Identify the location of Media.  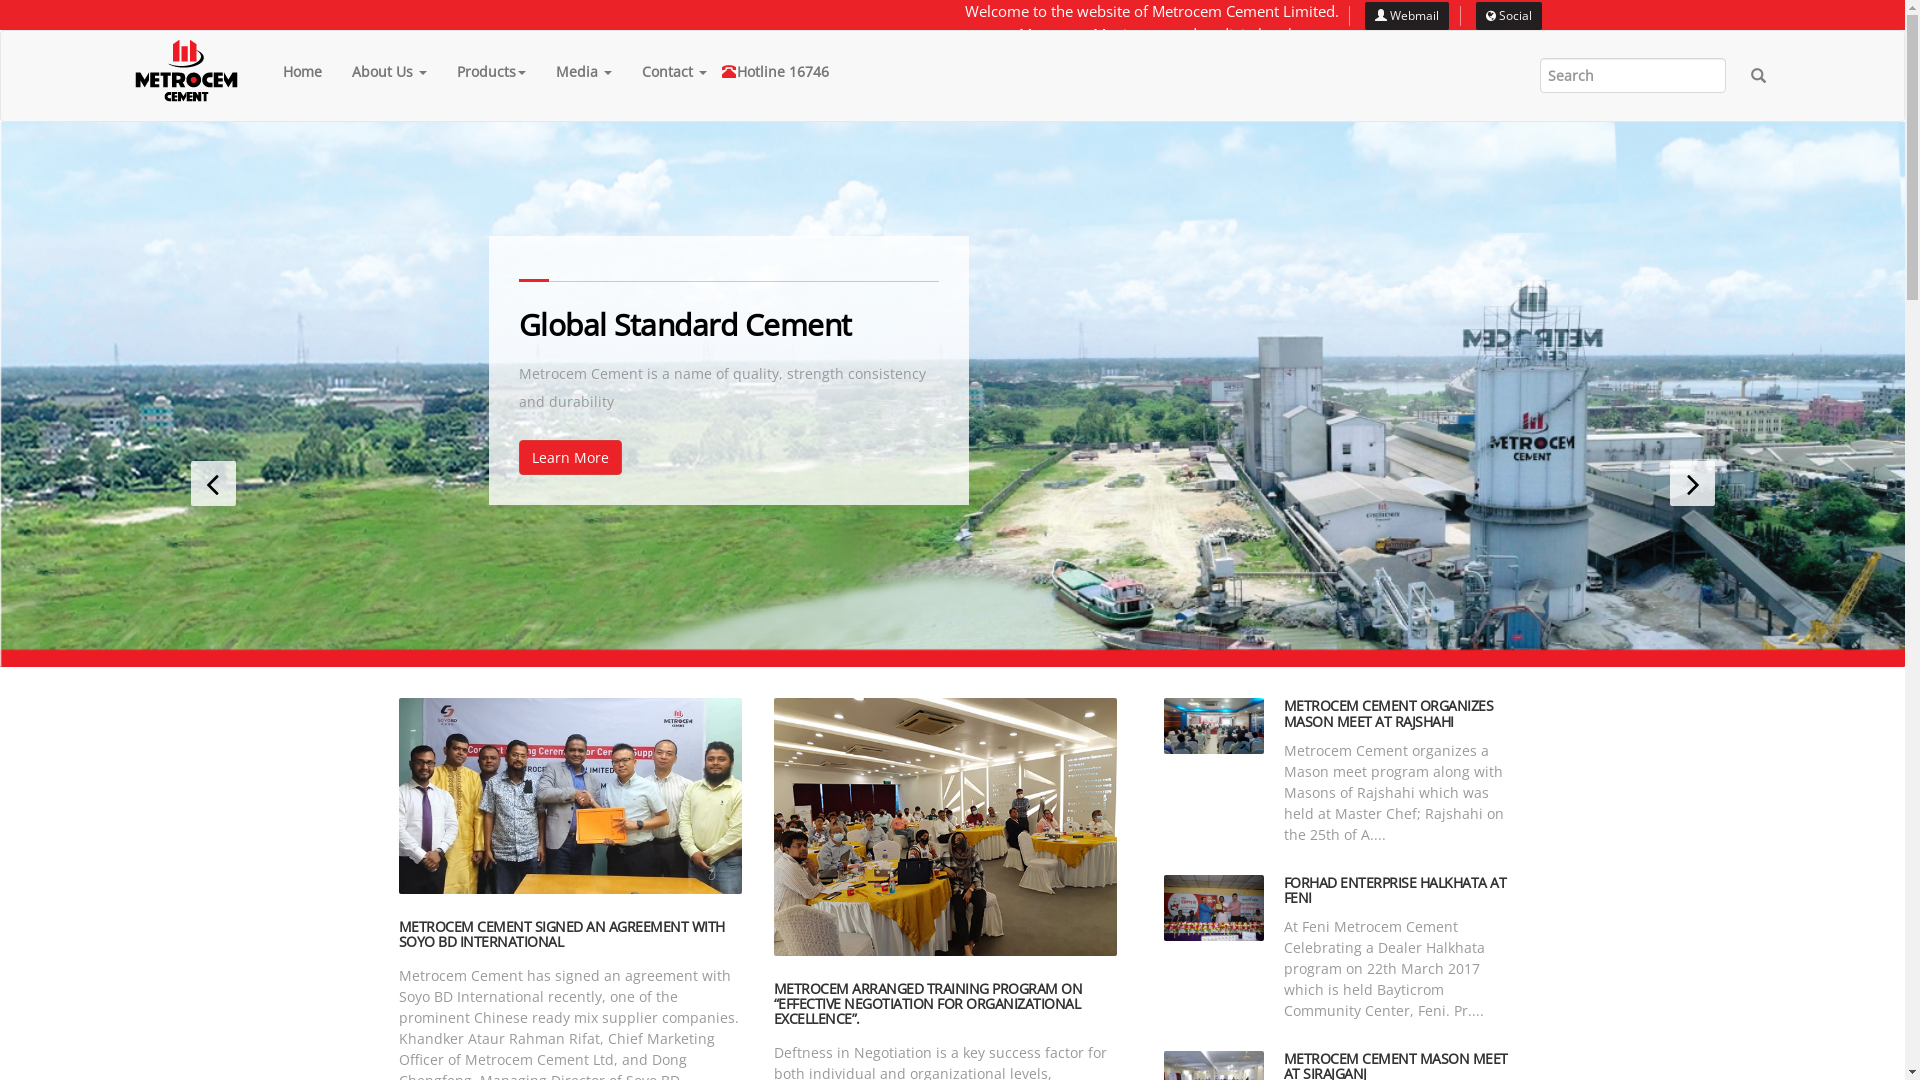
(584, 71).